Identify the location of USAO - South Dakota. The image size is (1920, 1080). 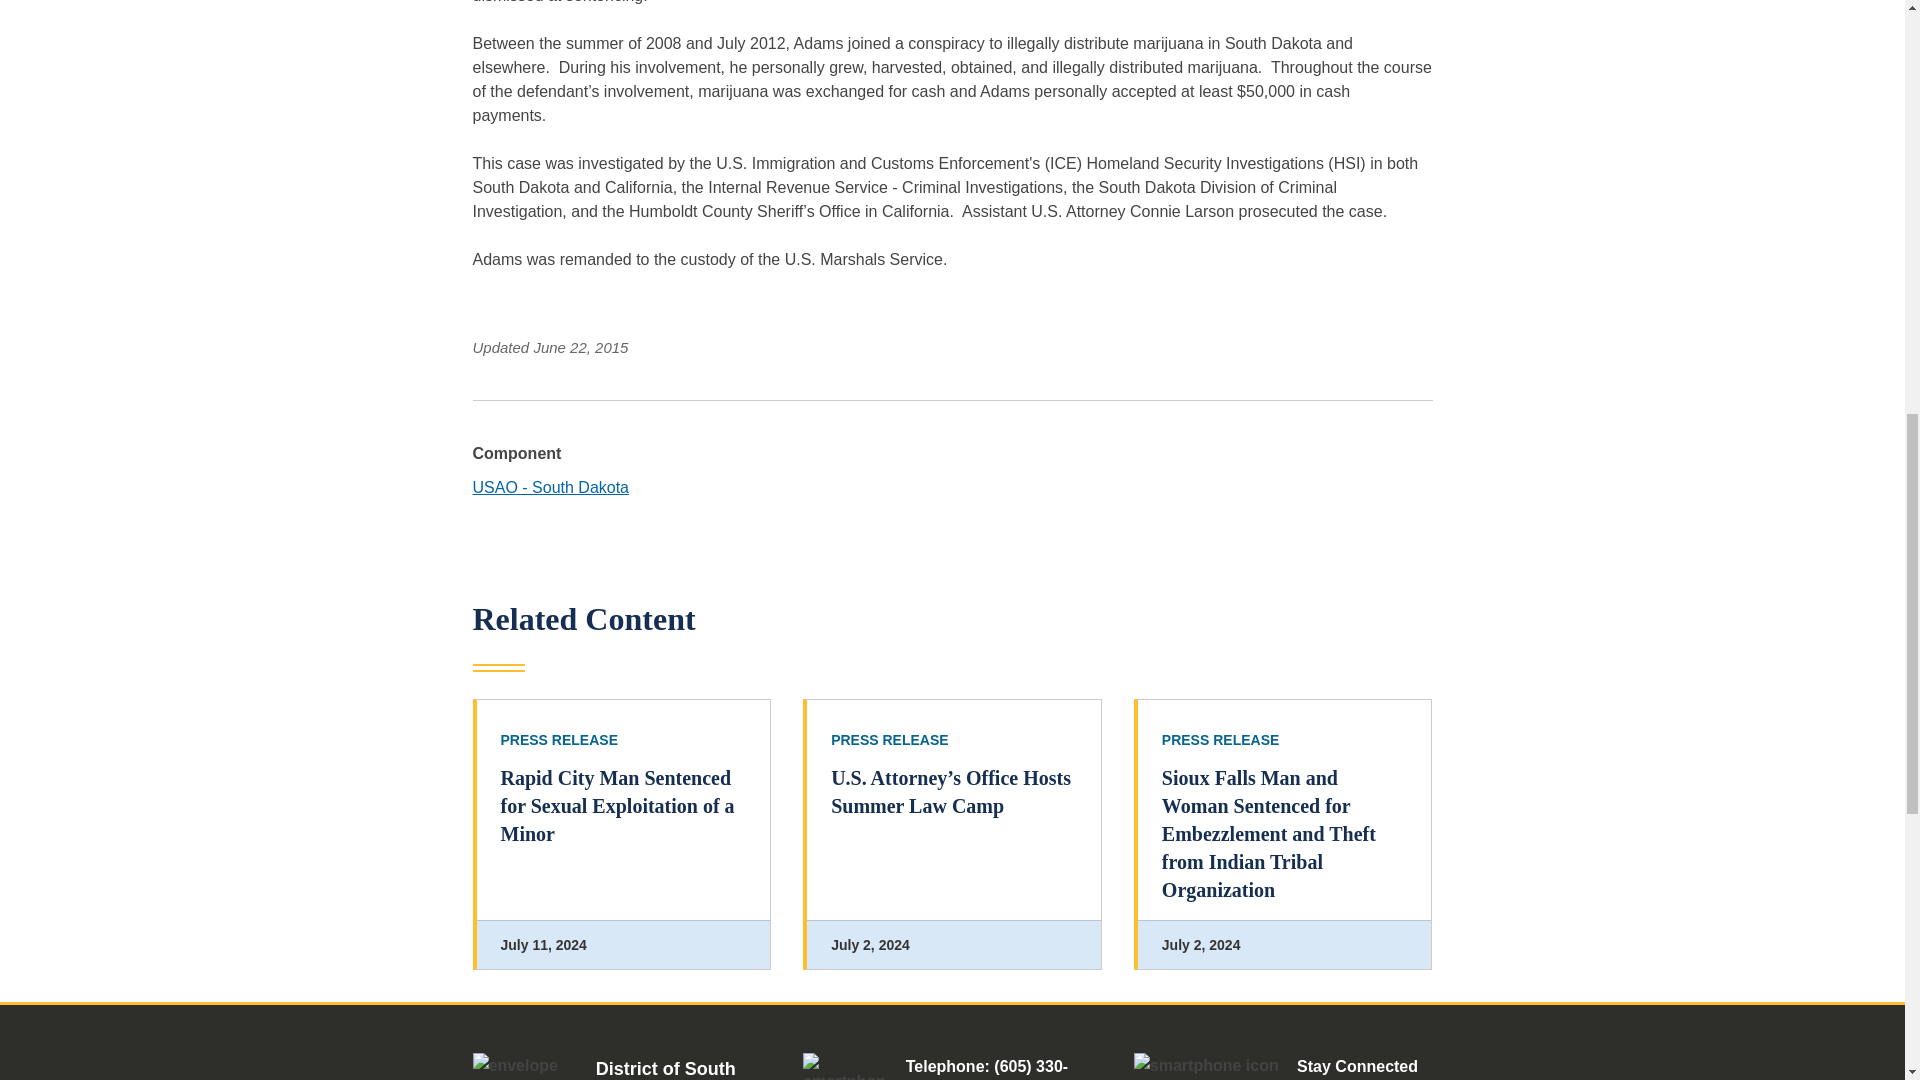
(550, 487).